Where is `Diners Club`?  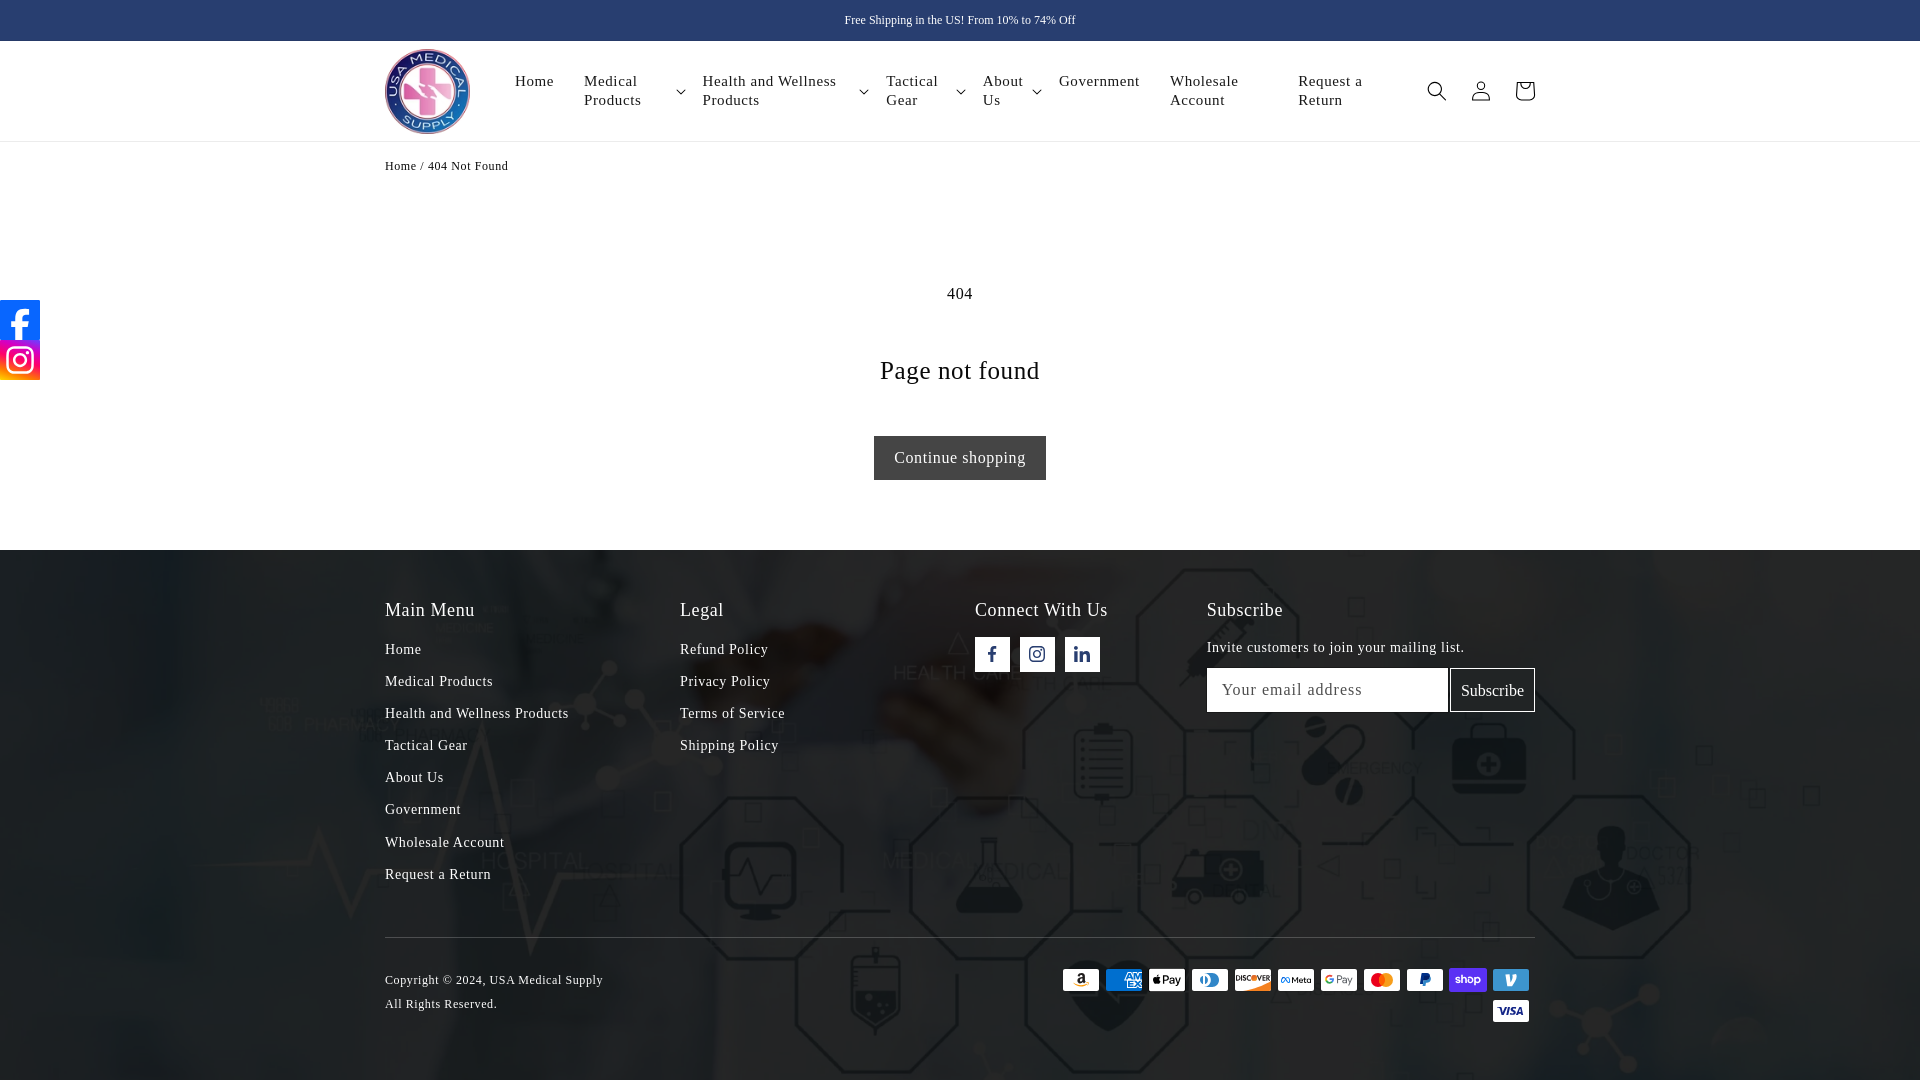
Diners Club is located at coordinates (1209, 980).